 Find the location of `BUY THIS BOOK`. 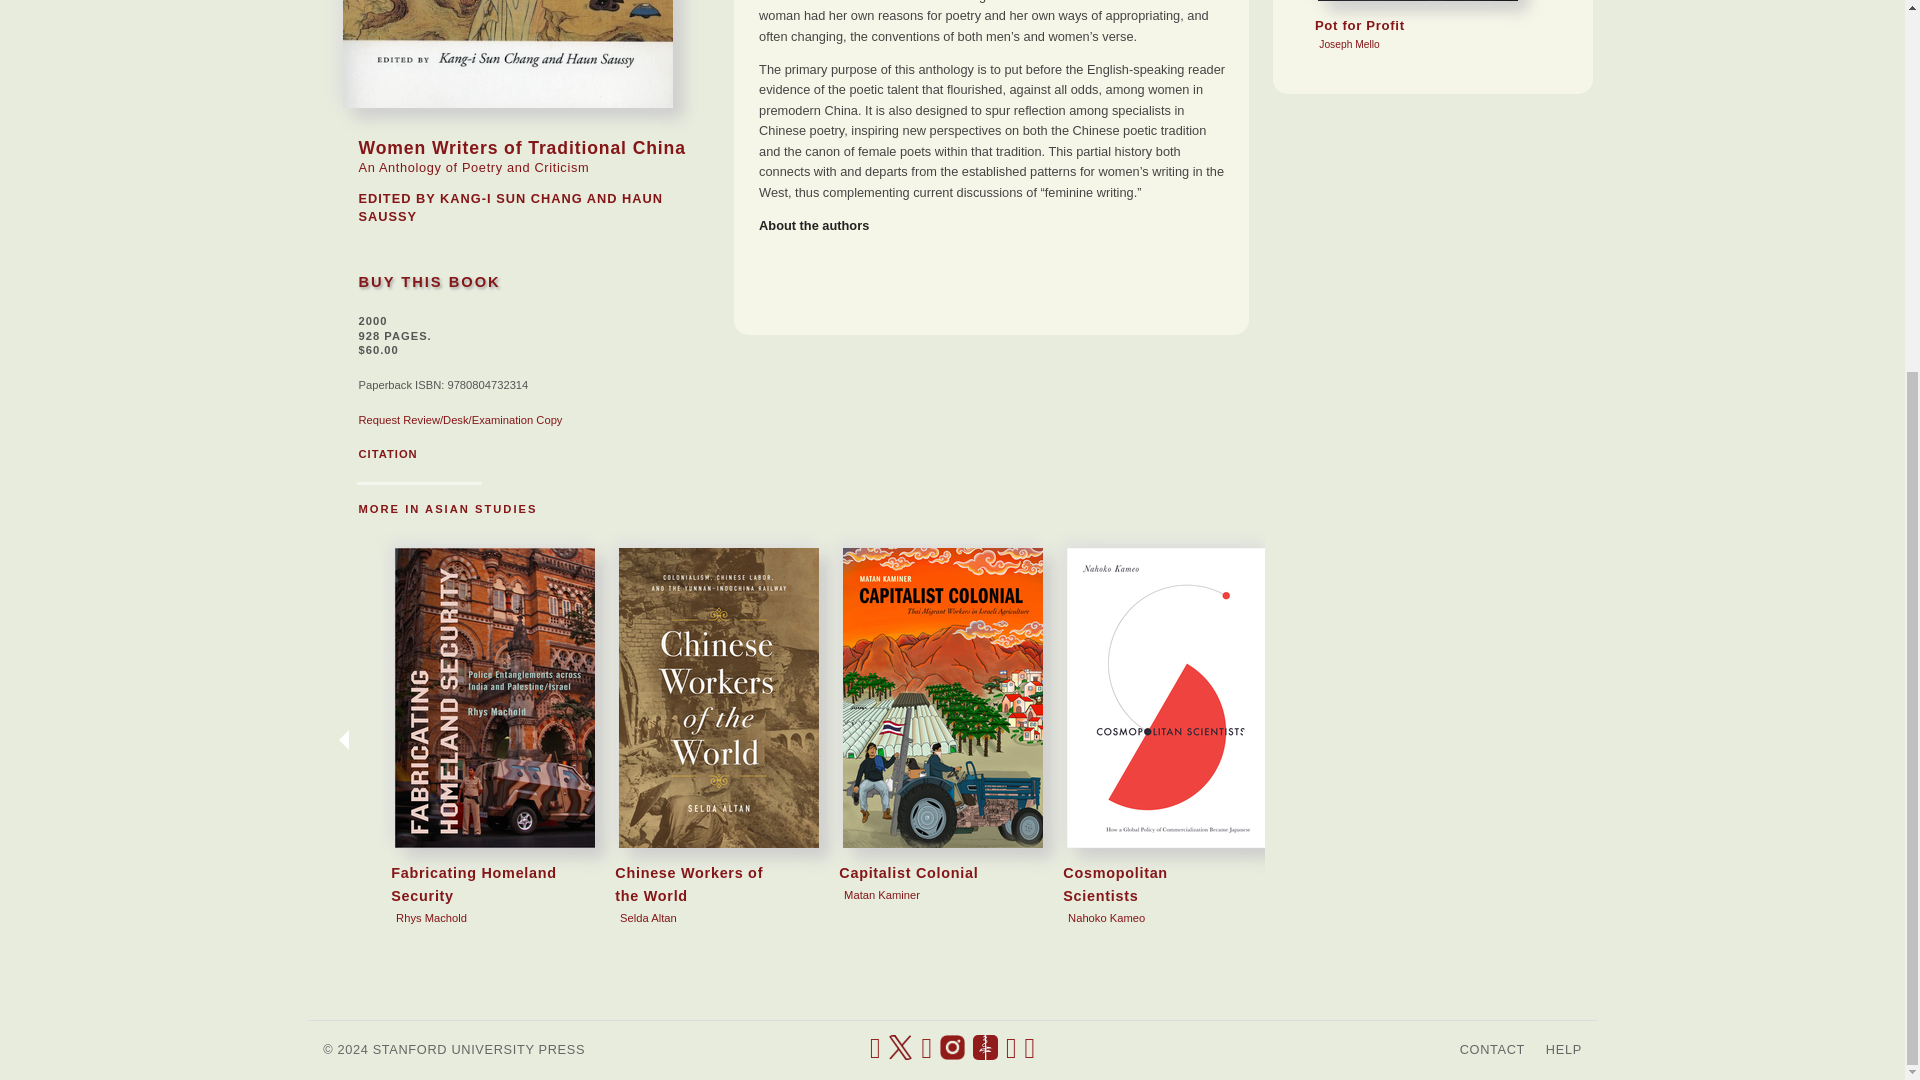

BUY THIS BOOK is located at coordinates (428, 282).